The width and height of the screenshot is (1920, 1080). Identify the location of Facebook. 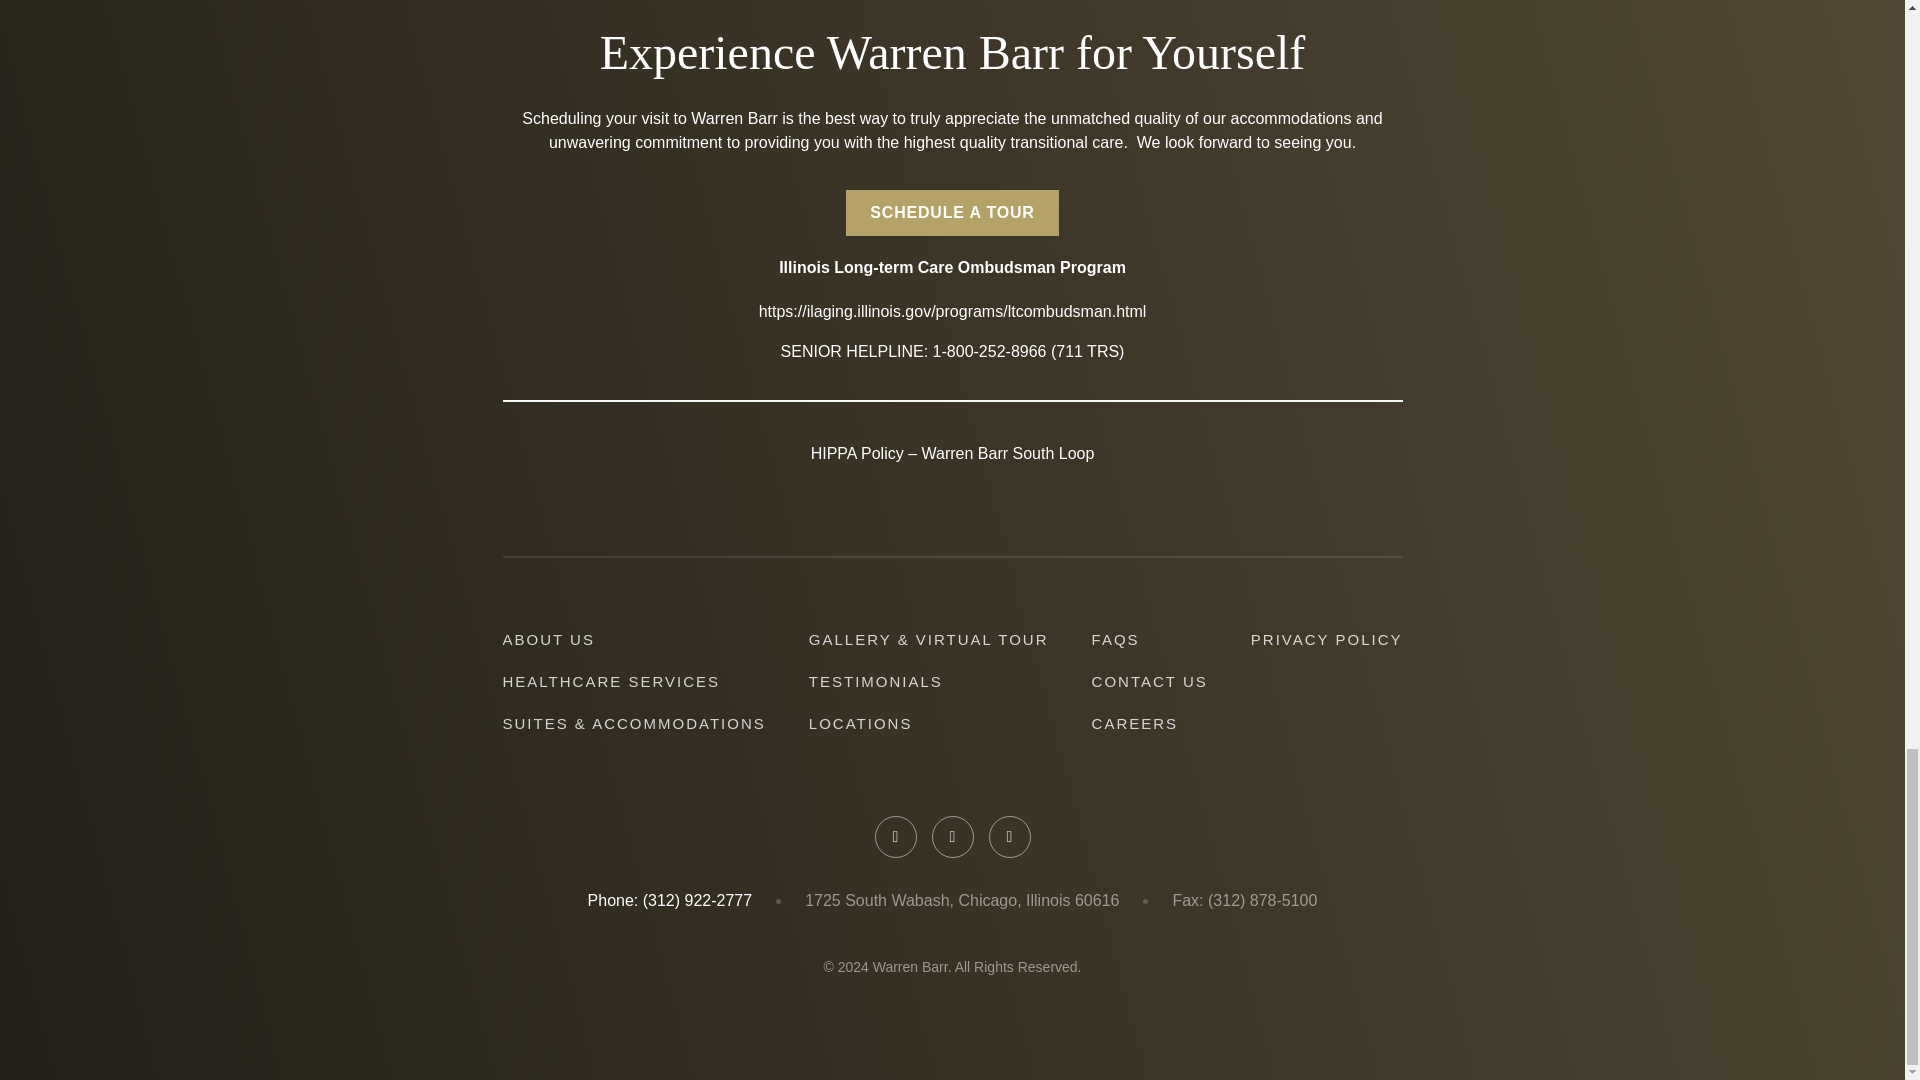
(894, 836).